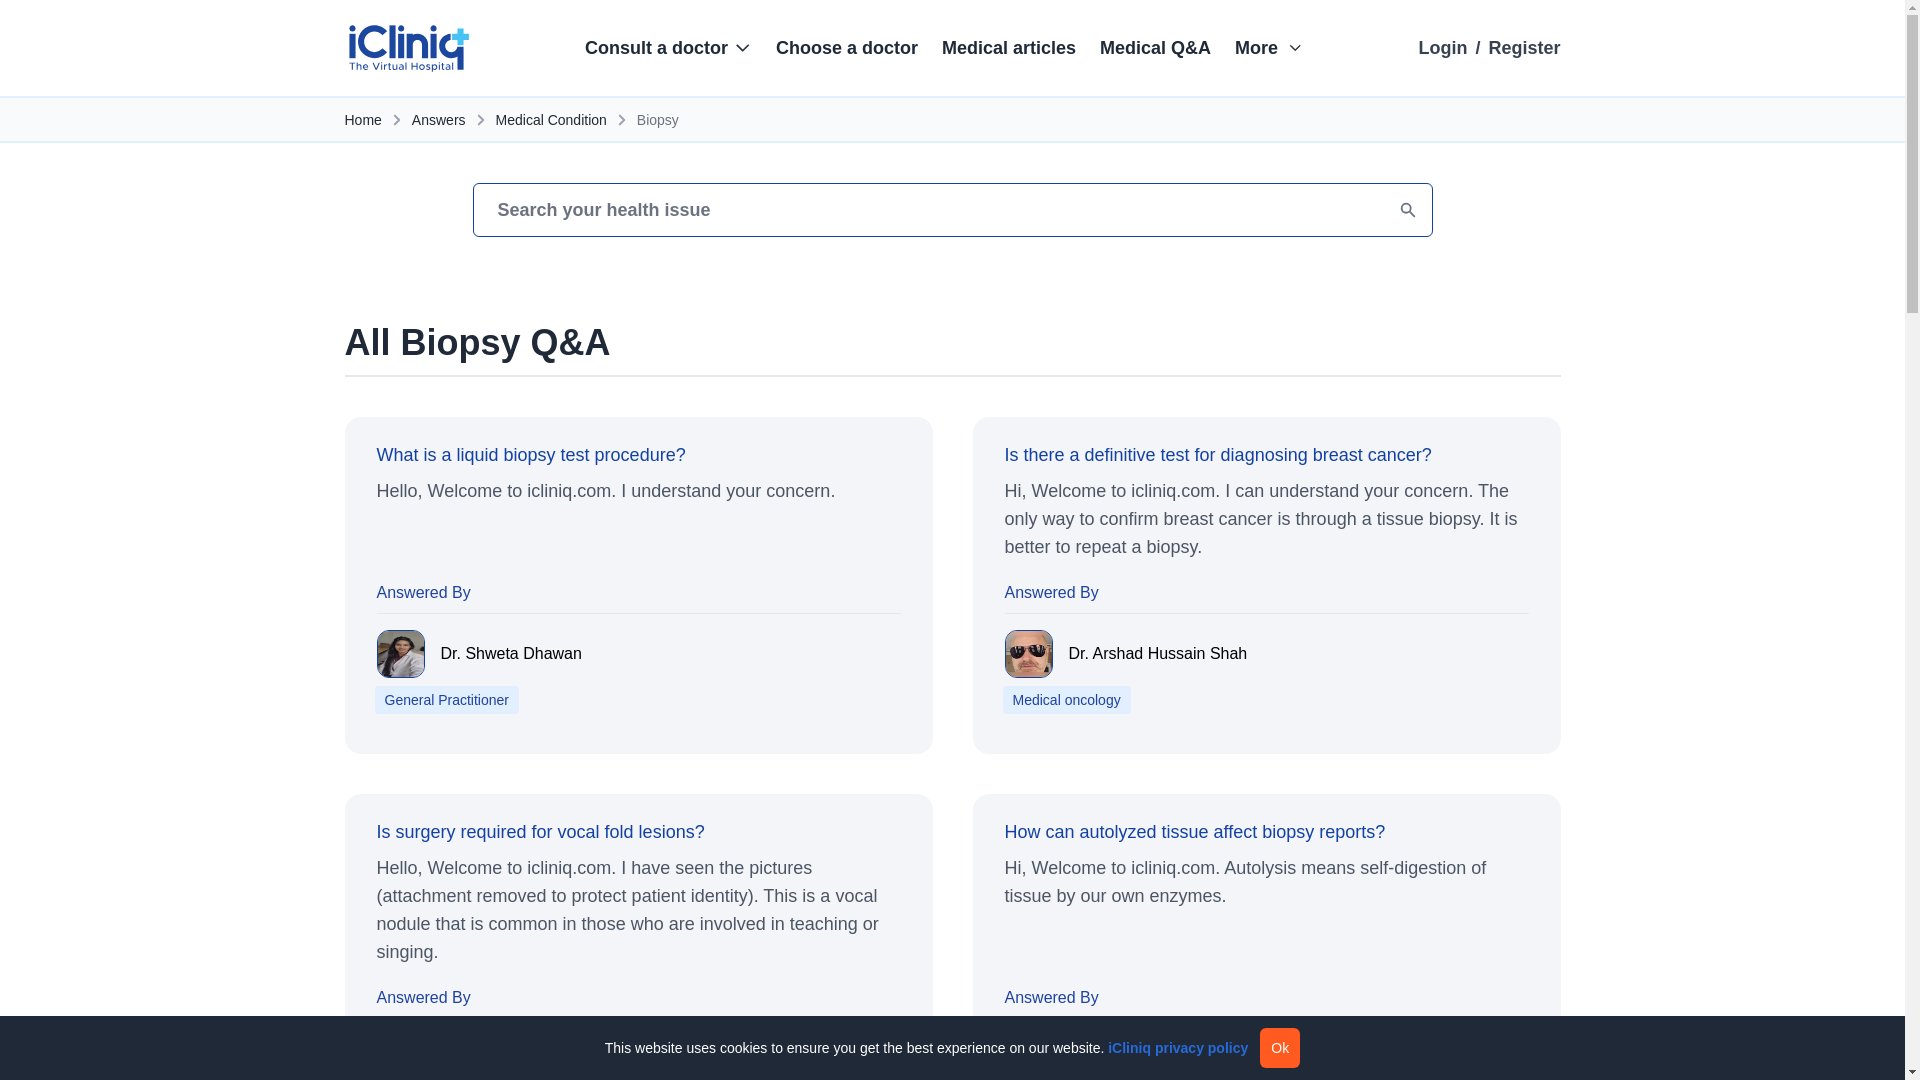  Describe the element at coordinates (1008, 48) in the screenshot. I see `Medical articles` at that location.